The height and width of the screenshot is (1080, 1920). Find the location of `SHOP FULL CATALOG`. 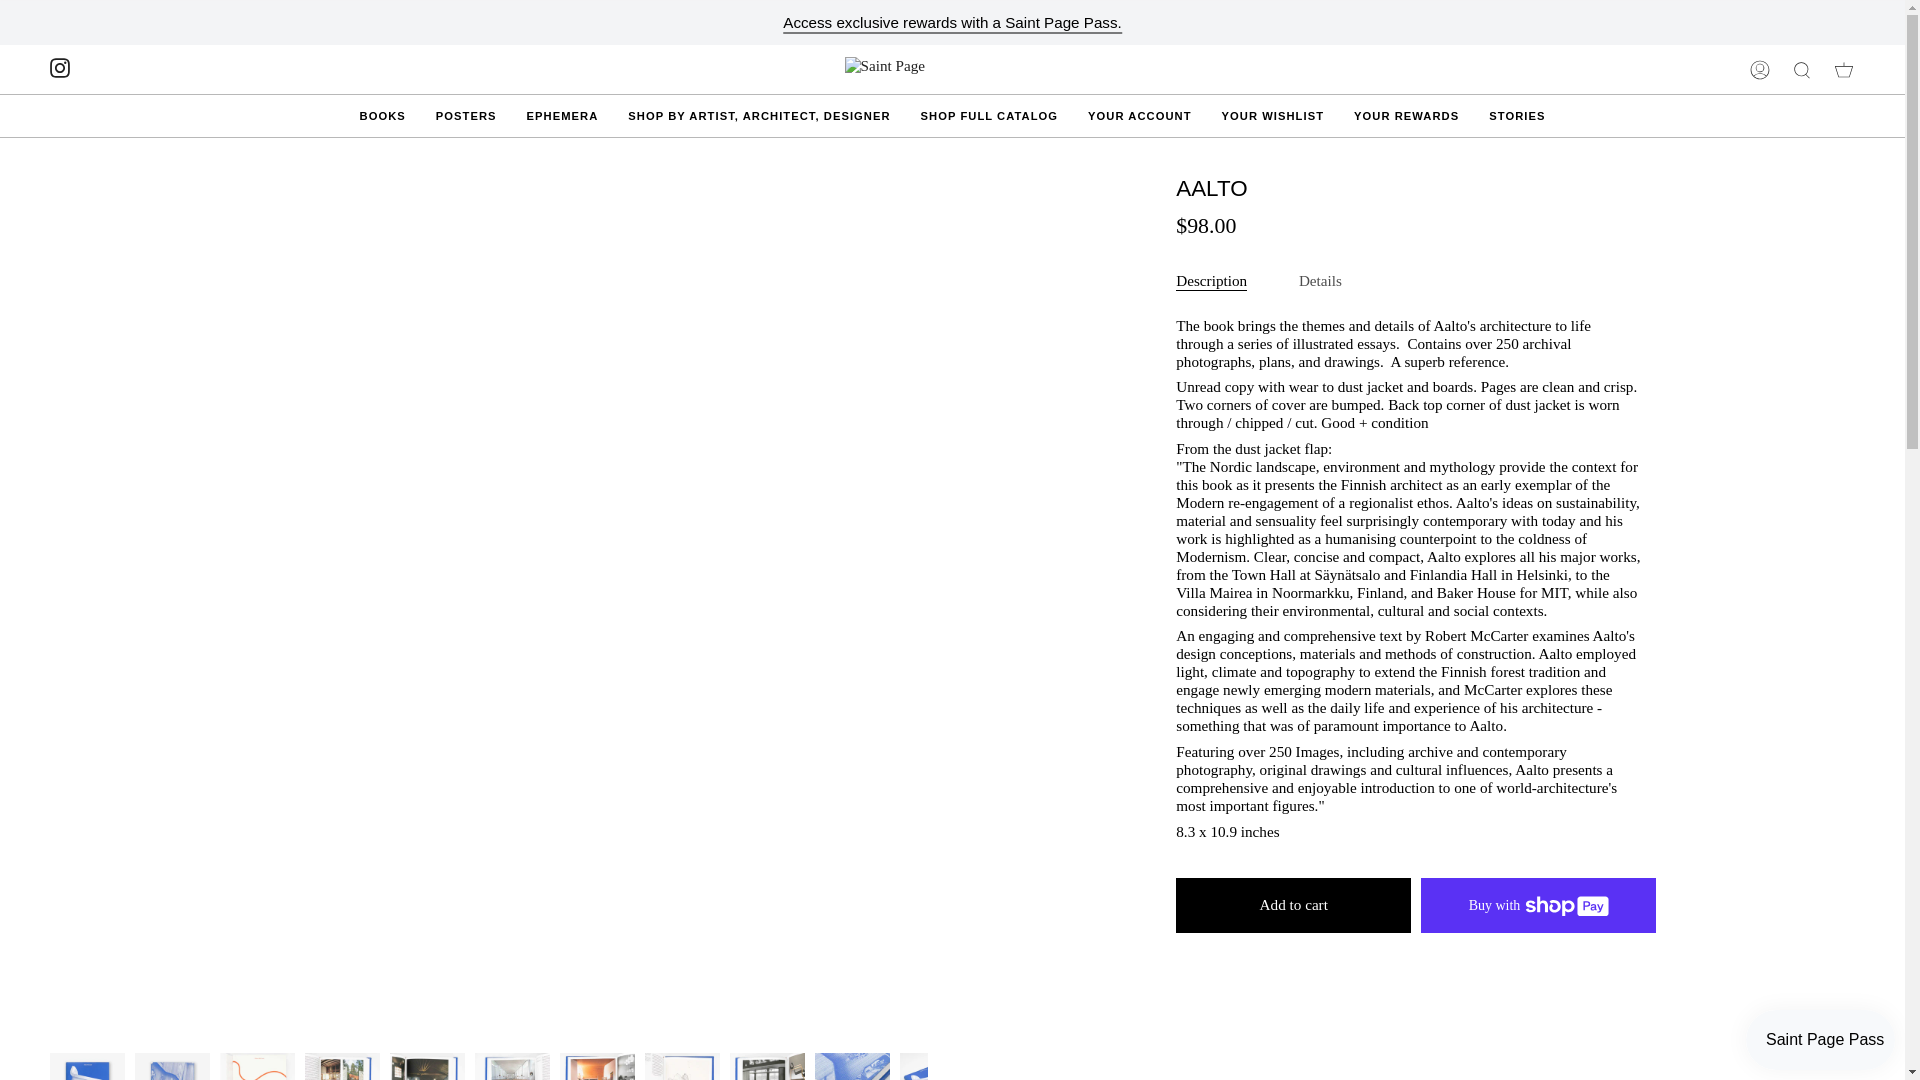

SHOP FULL CATALOG is located at coordinates (990, 116).